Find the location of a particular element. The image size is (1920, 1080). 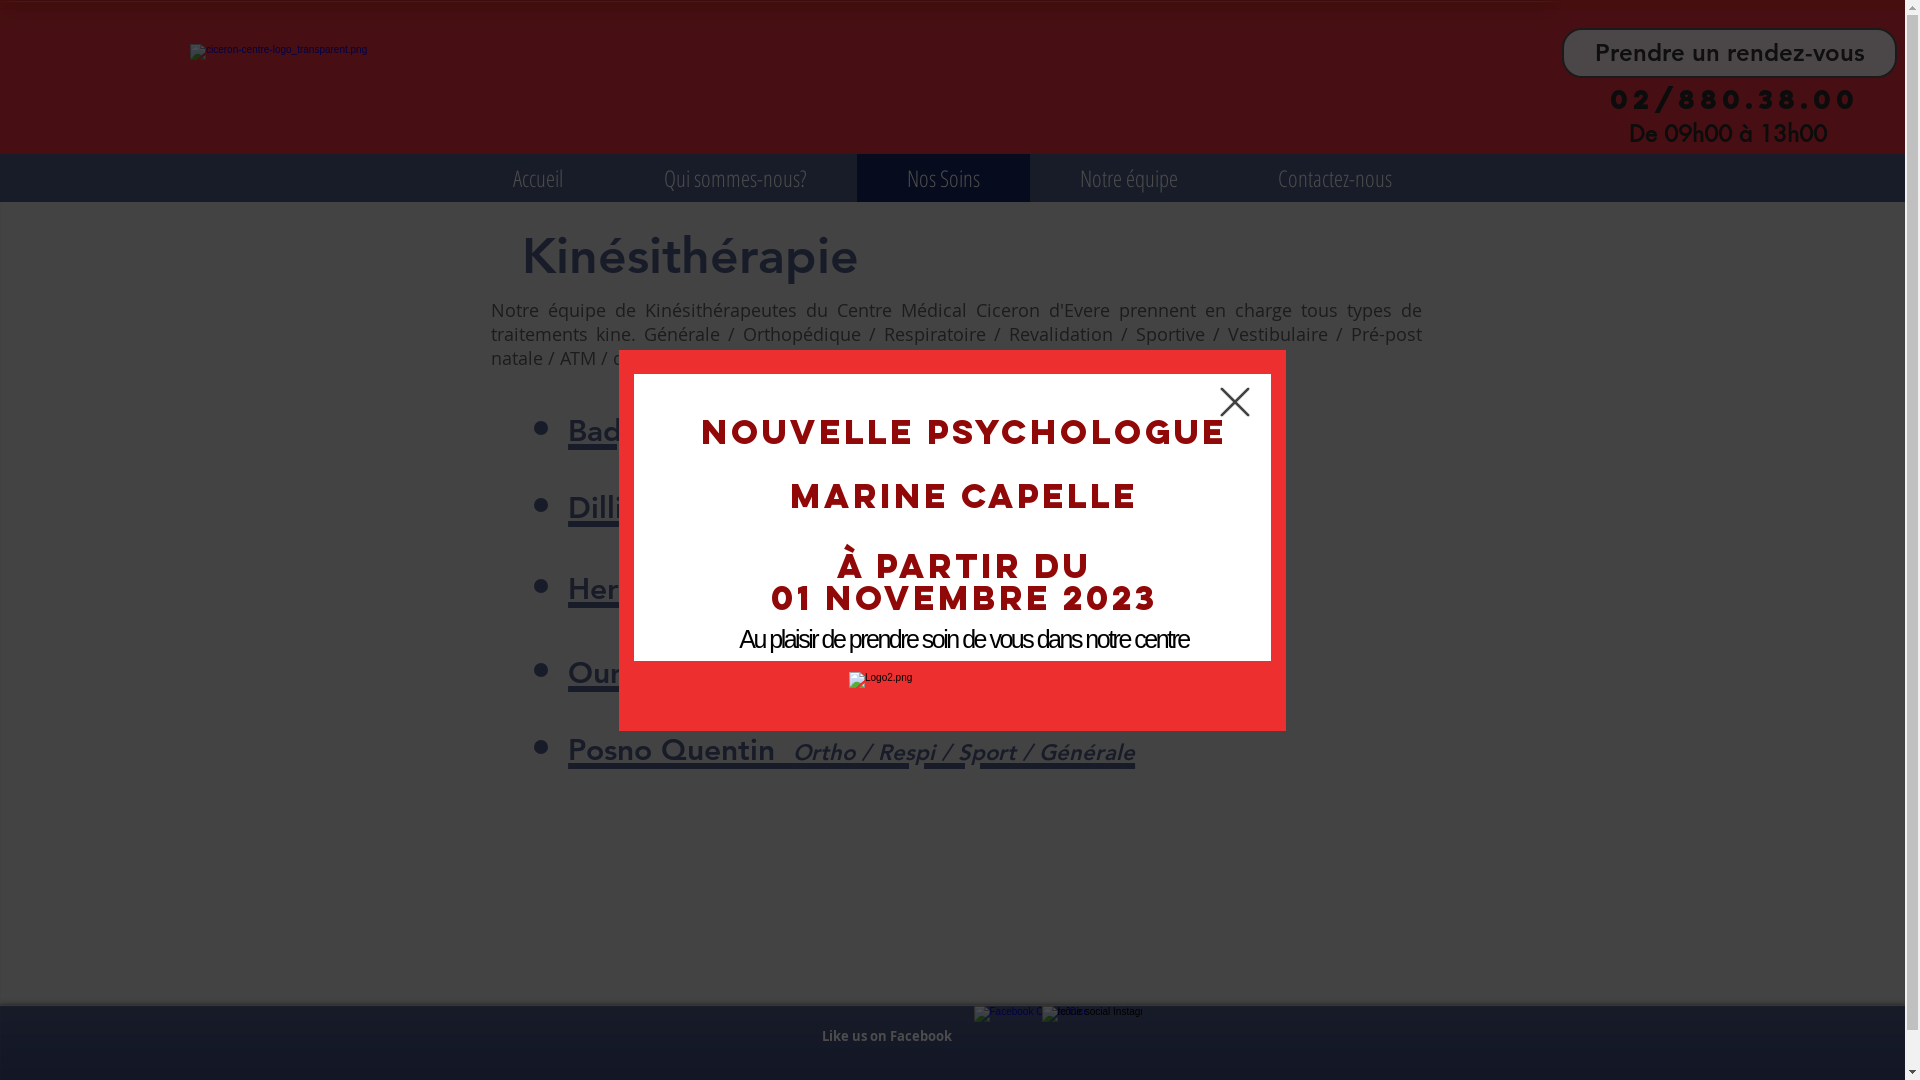

Accueil is located at coordinates (538, 178).